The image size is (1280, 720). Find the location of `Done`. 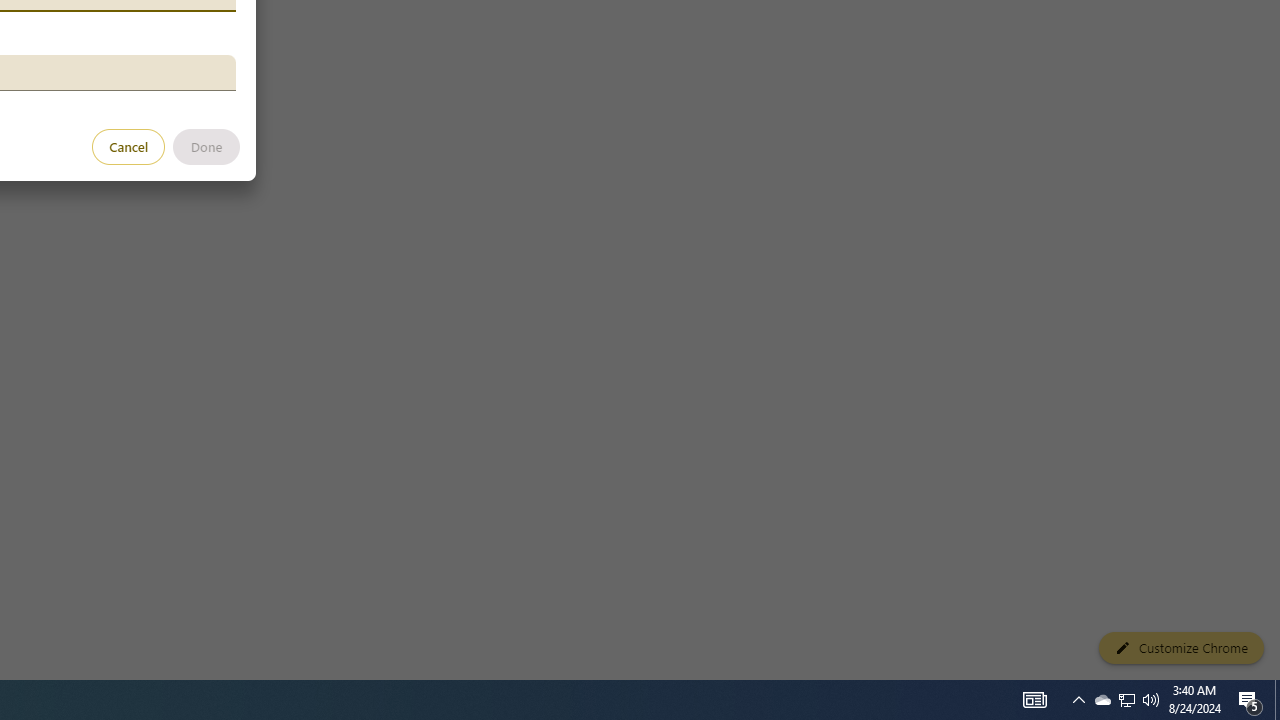

Done is located at coordinates (206, 146).